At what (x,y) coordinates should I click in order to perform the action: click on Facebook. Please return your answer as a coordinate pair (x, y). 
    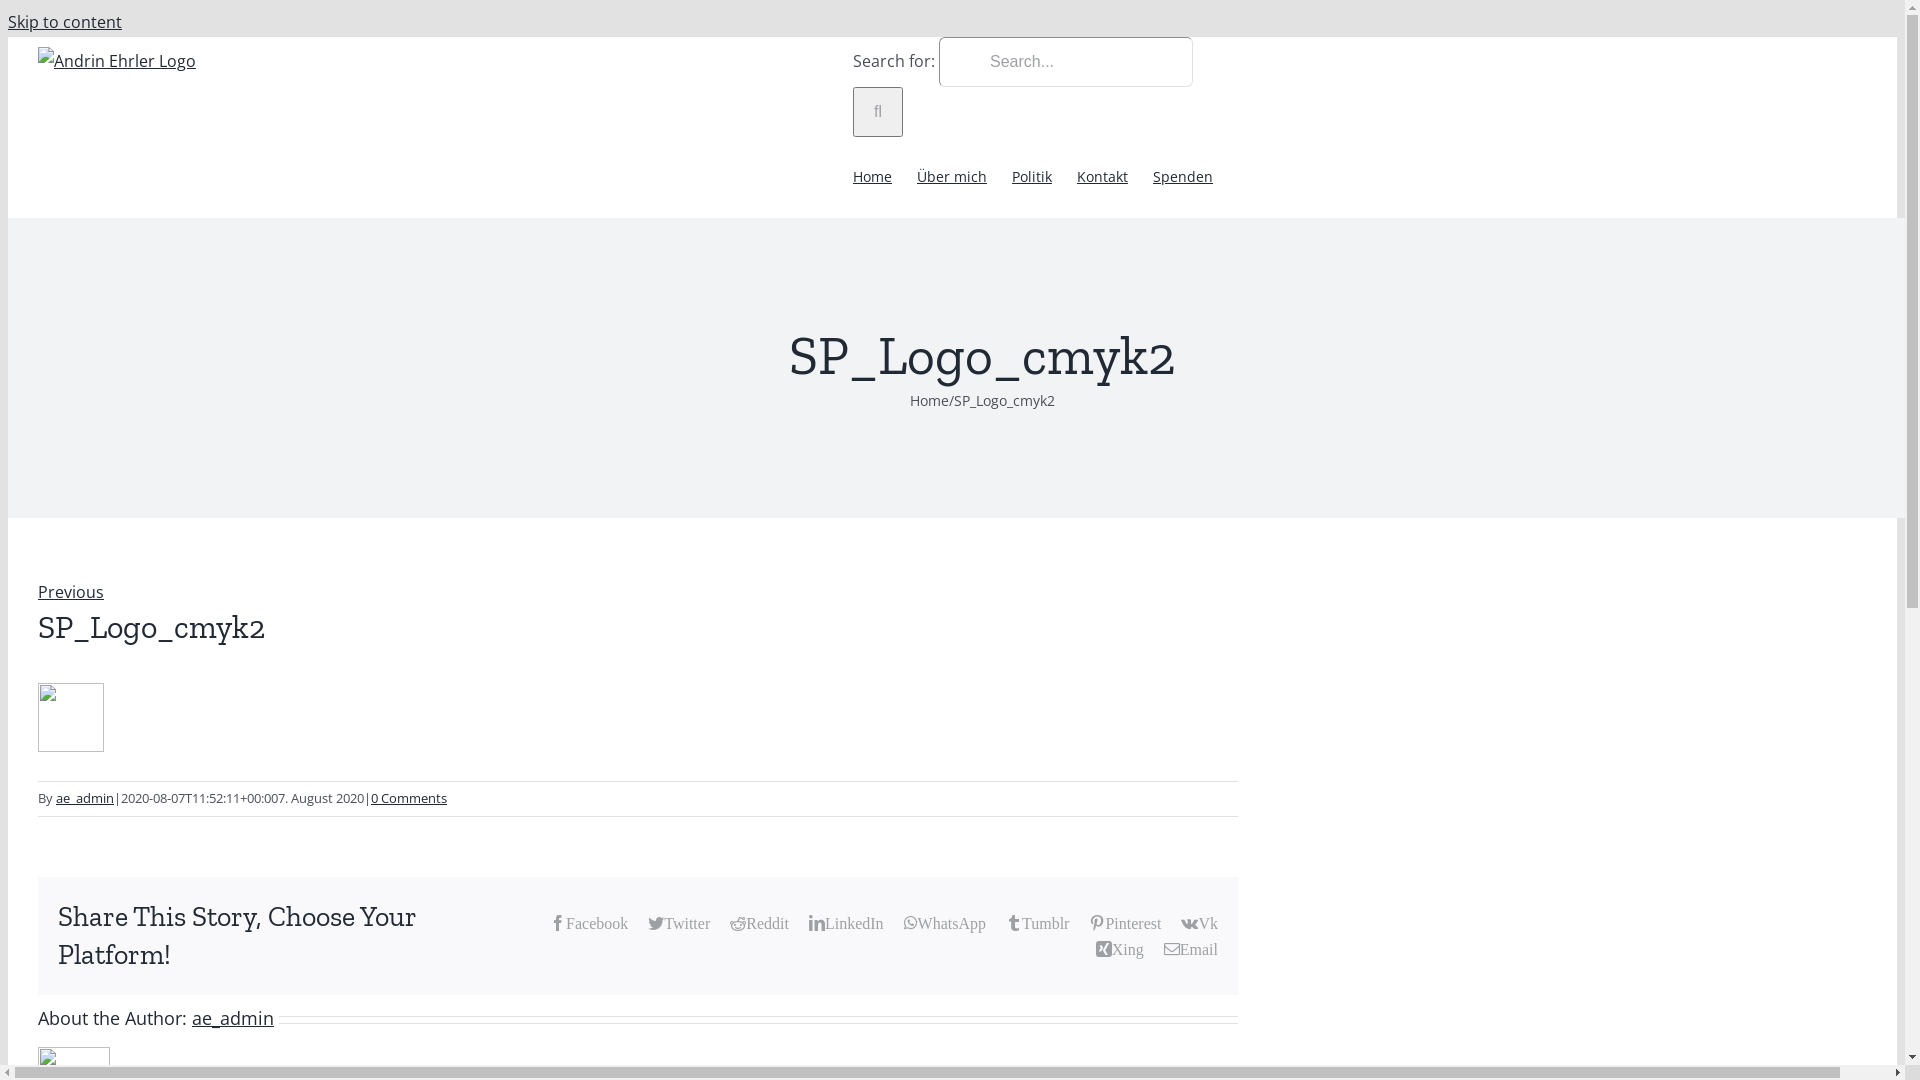
    Looking at the image, I should click on (589, 923).